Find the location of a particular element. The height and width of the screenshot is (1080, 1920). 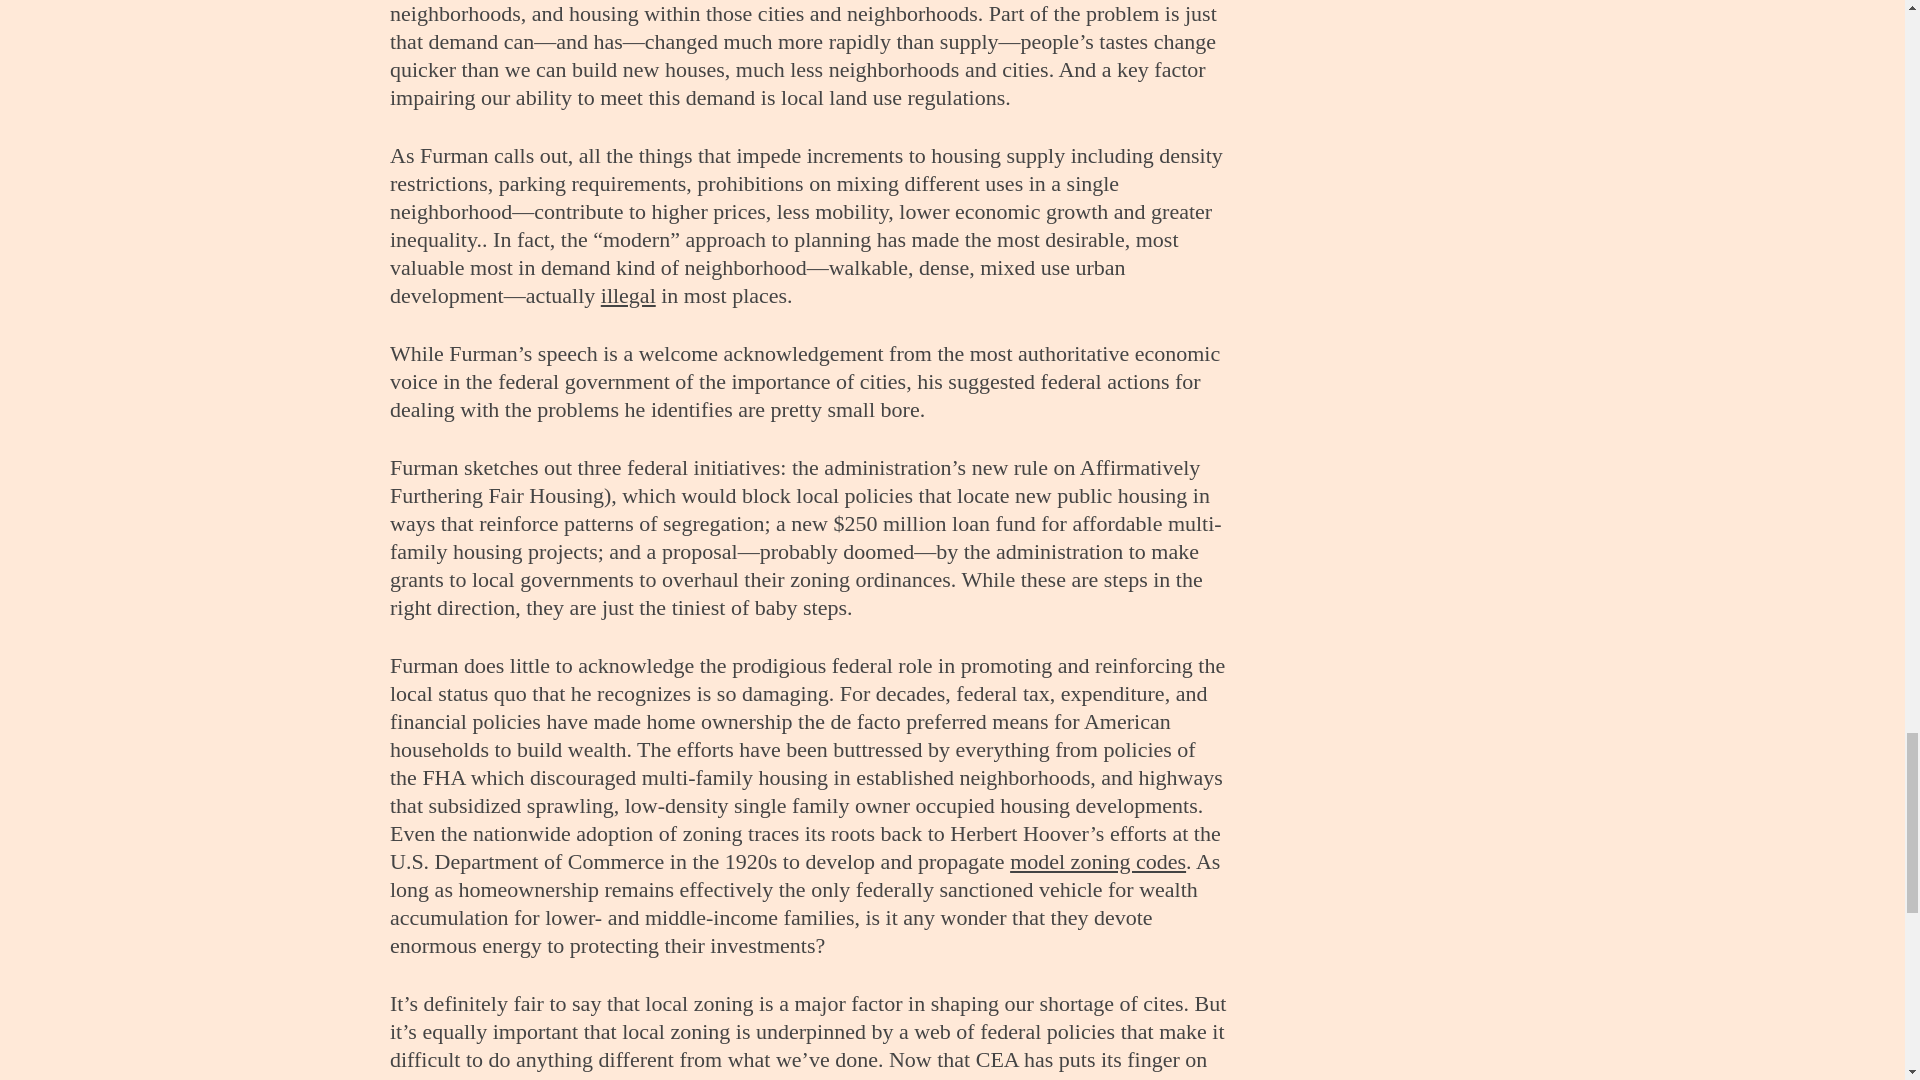

model zoning codes is located at coordinates (1098, 860).